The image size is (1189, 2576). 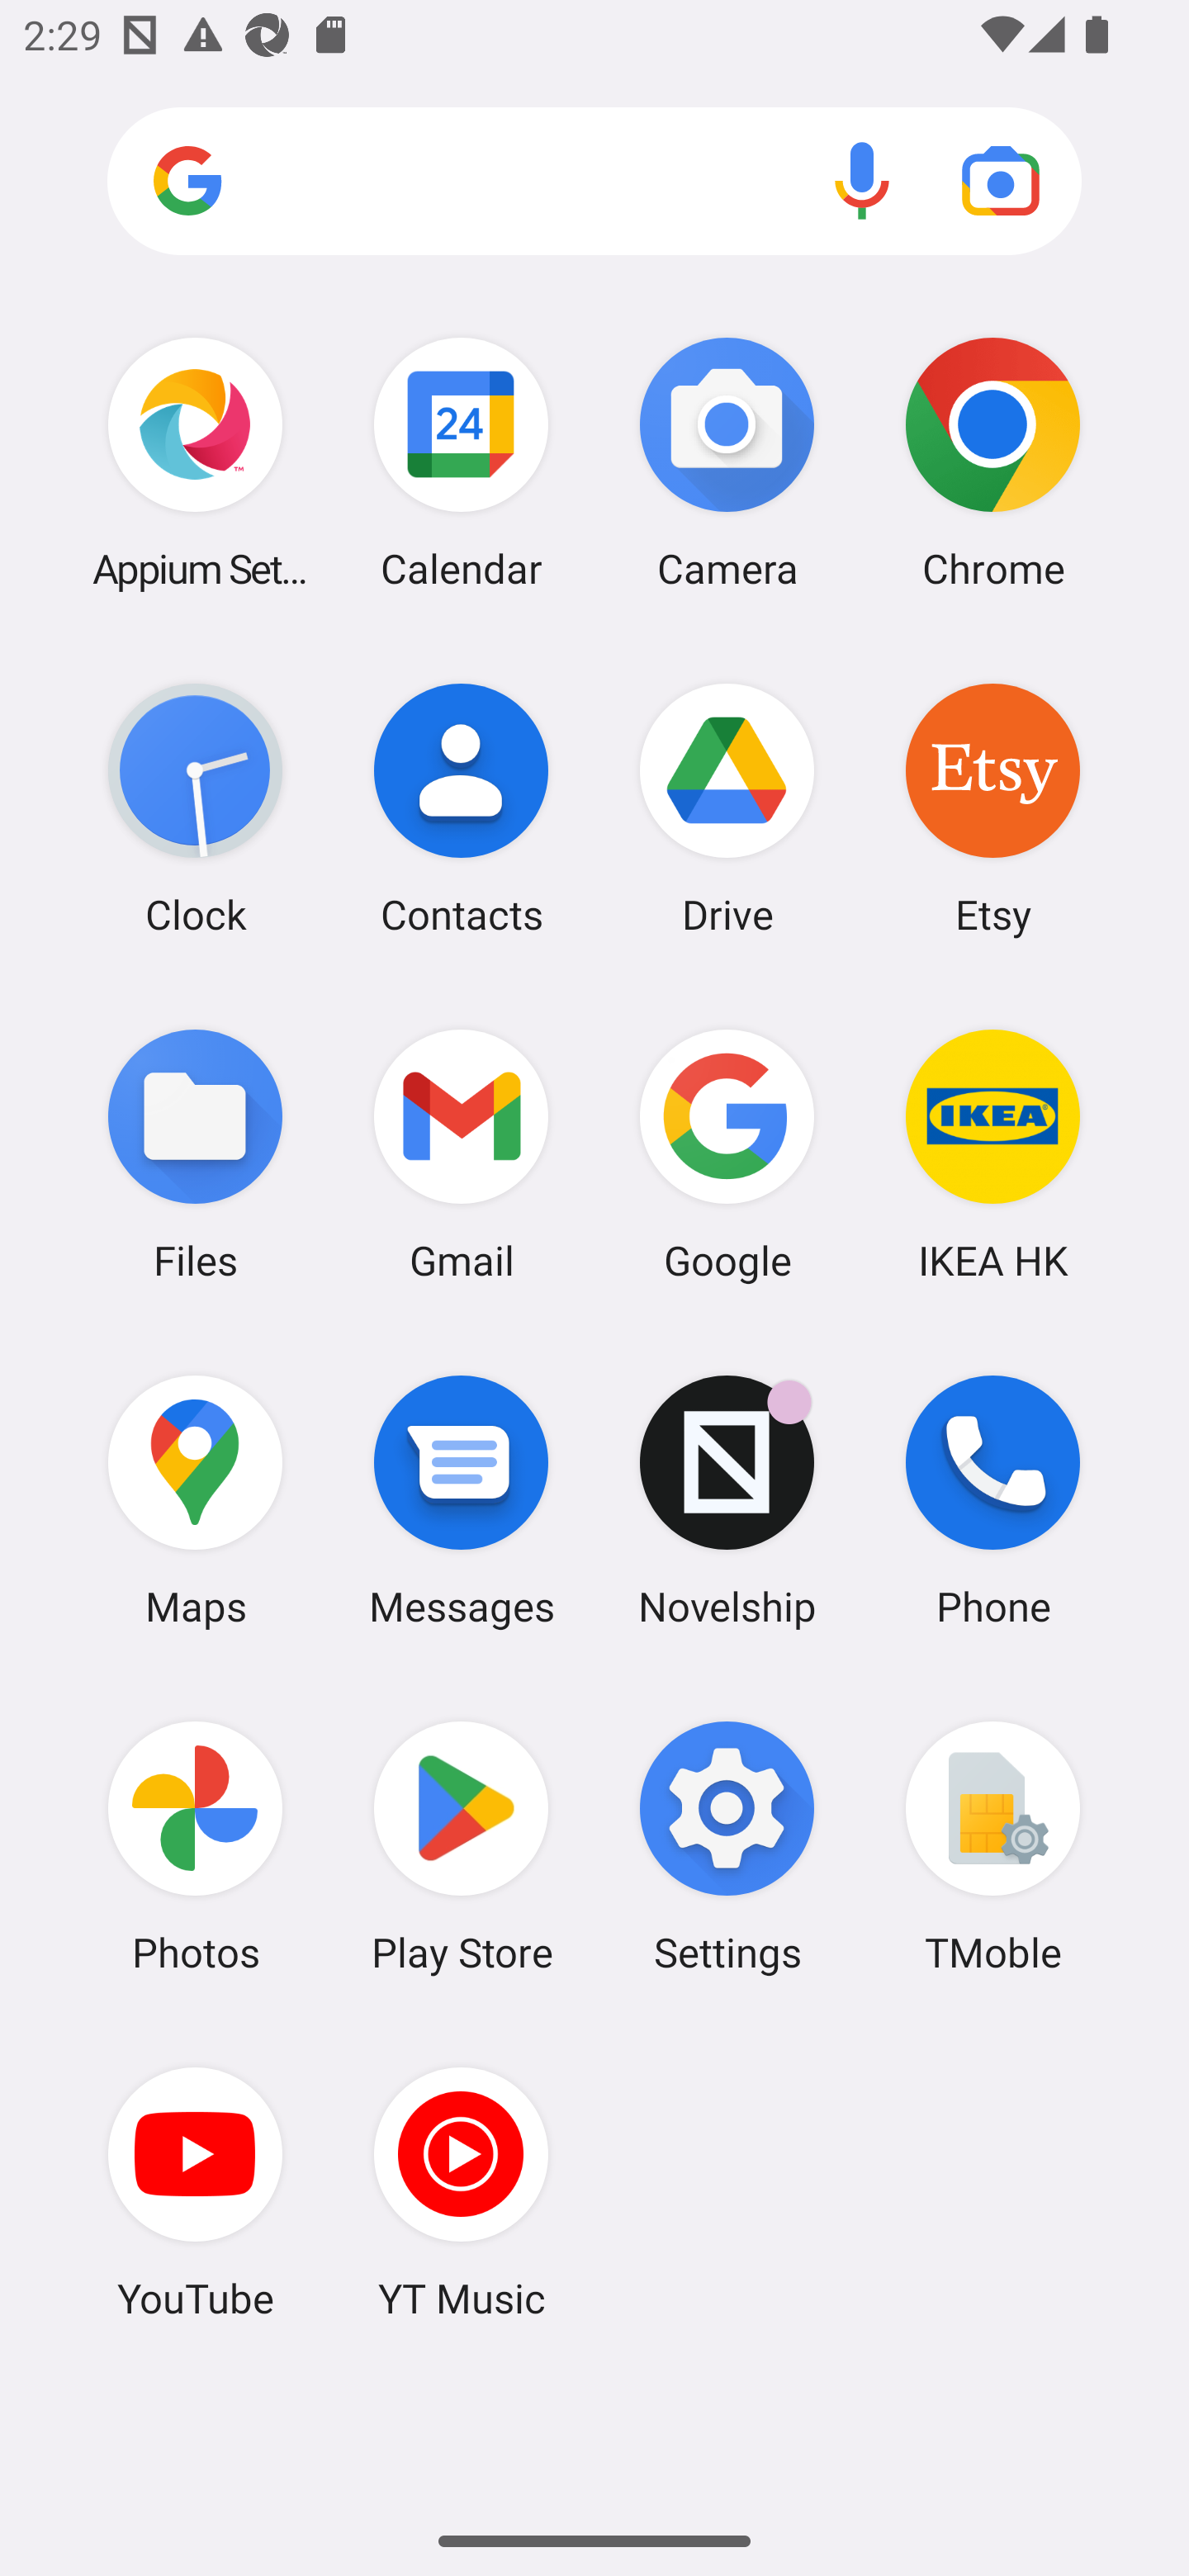 What do you see at coordinates (992, 1847) in the screenshot?
I see `TMoble` at bounding box center [992, 1847].